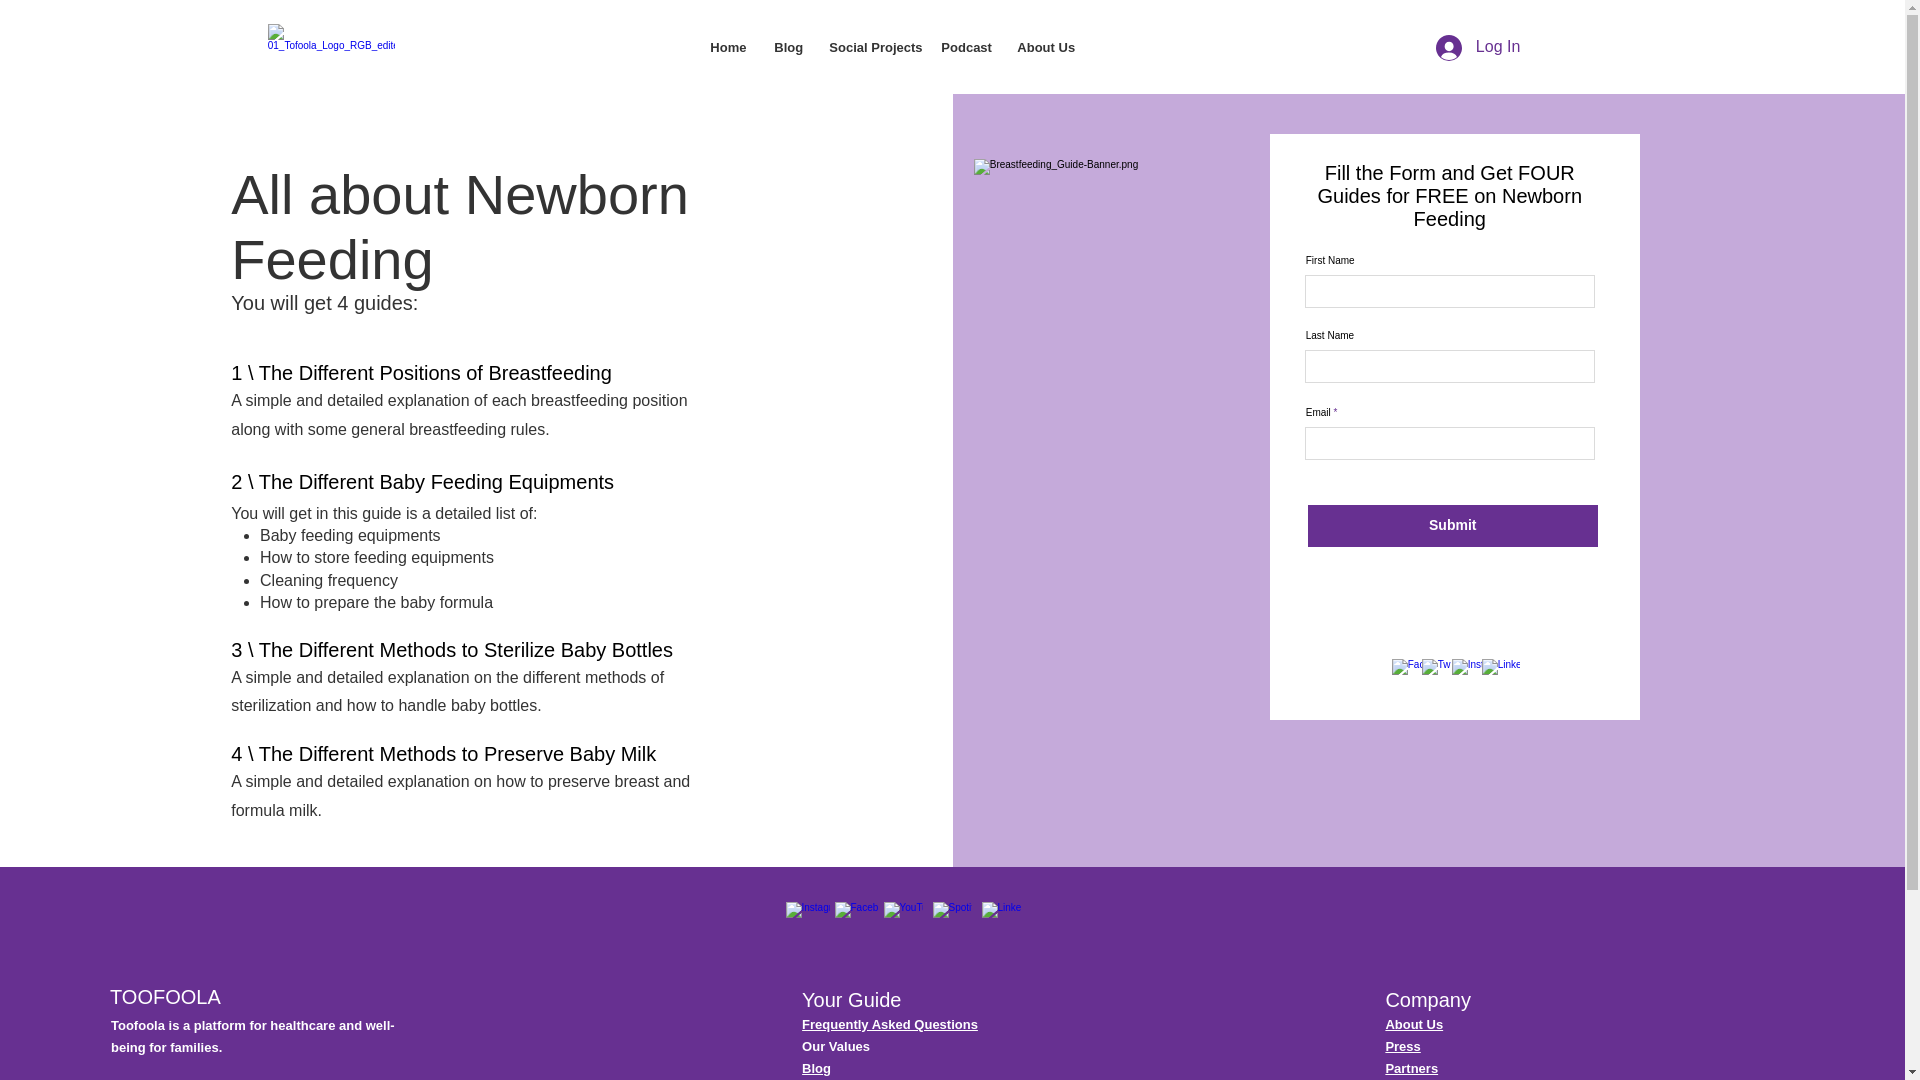  What do you see at coordinates (726, 48) in the screenshot?
I see `Home` at bounding box center [726, 48].